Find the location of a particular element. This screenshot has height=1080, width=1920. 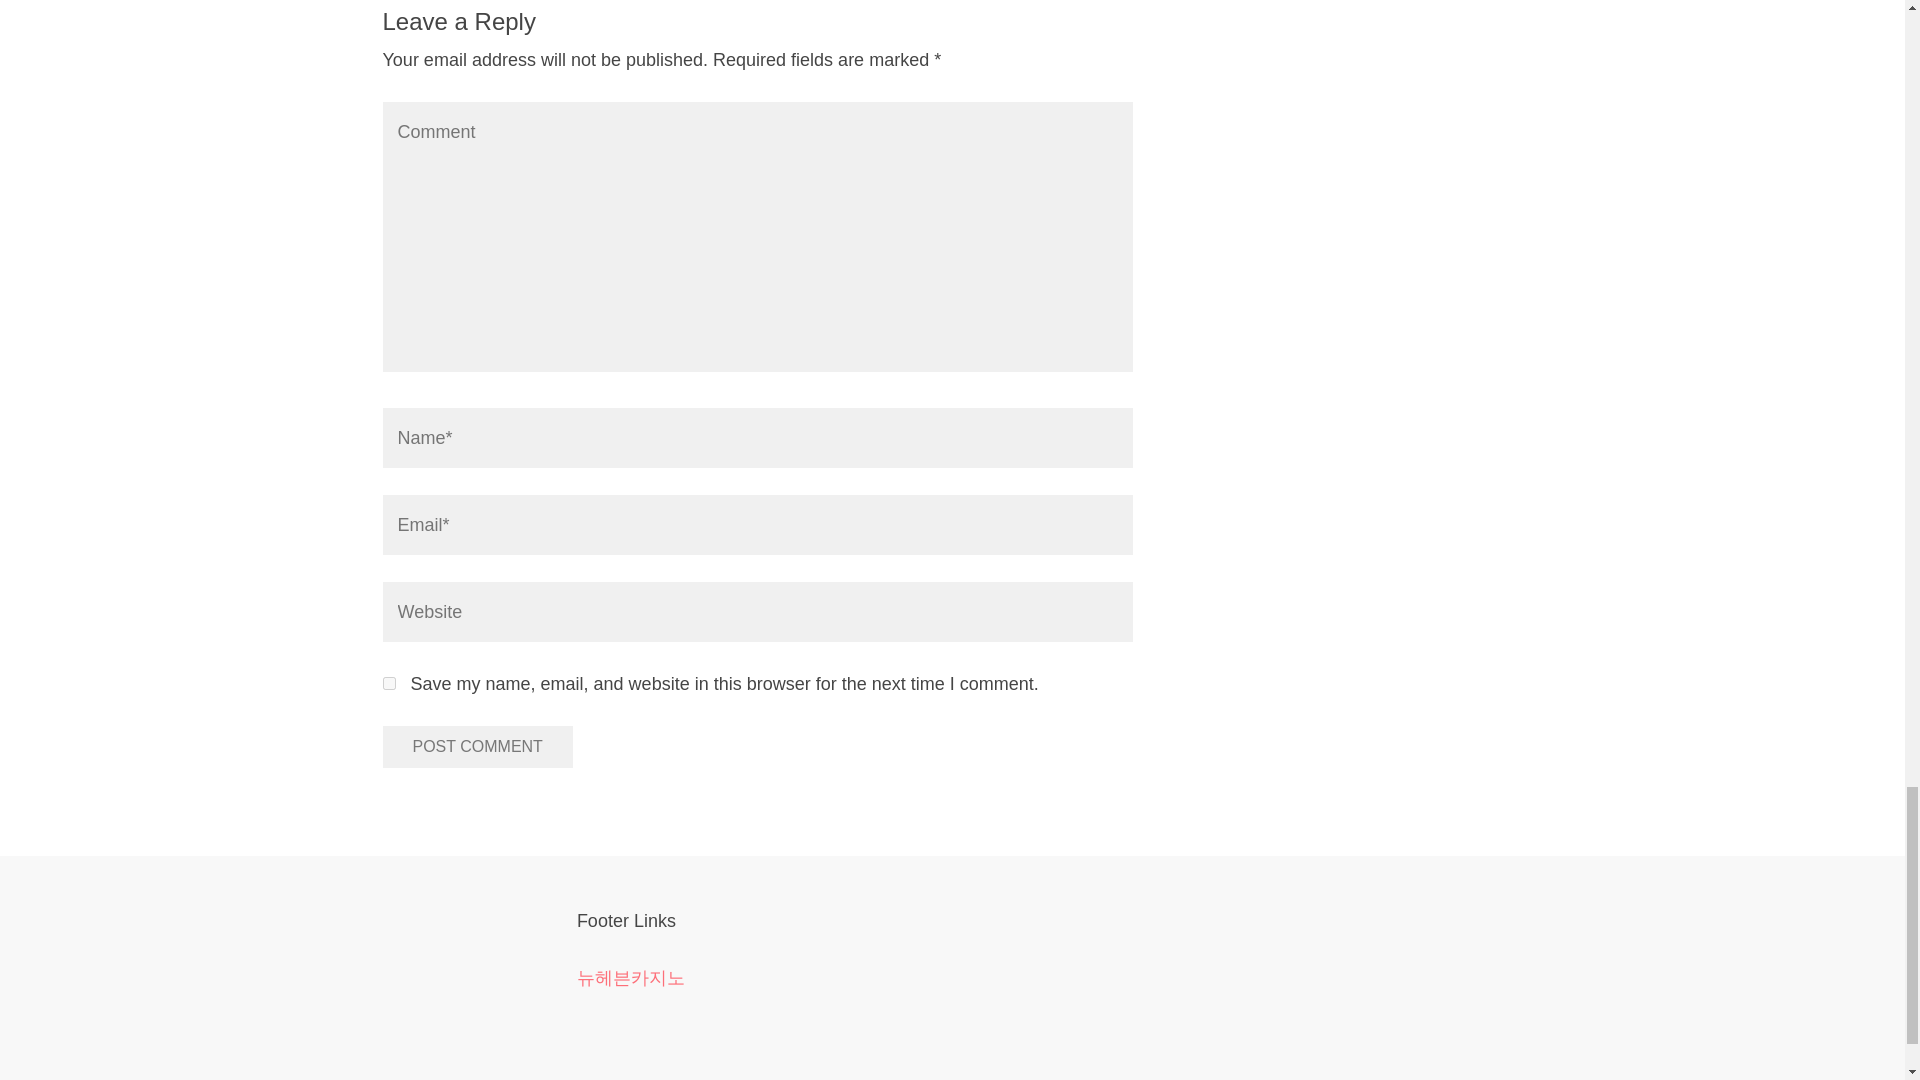

Post Comment is located at coordinates (477, 746).